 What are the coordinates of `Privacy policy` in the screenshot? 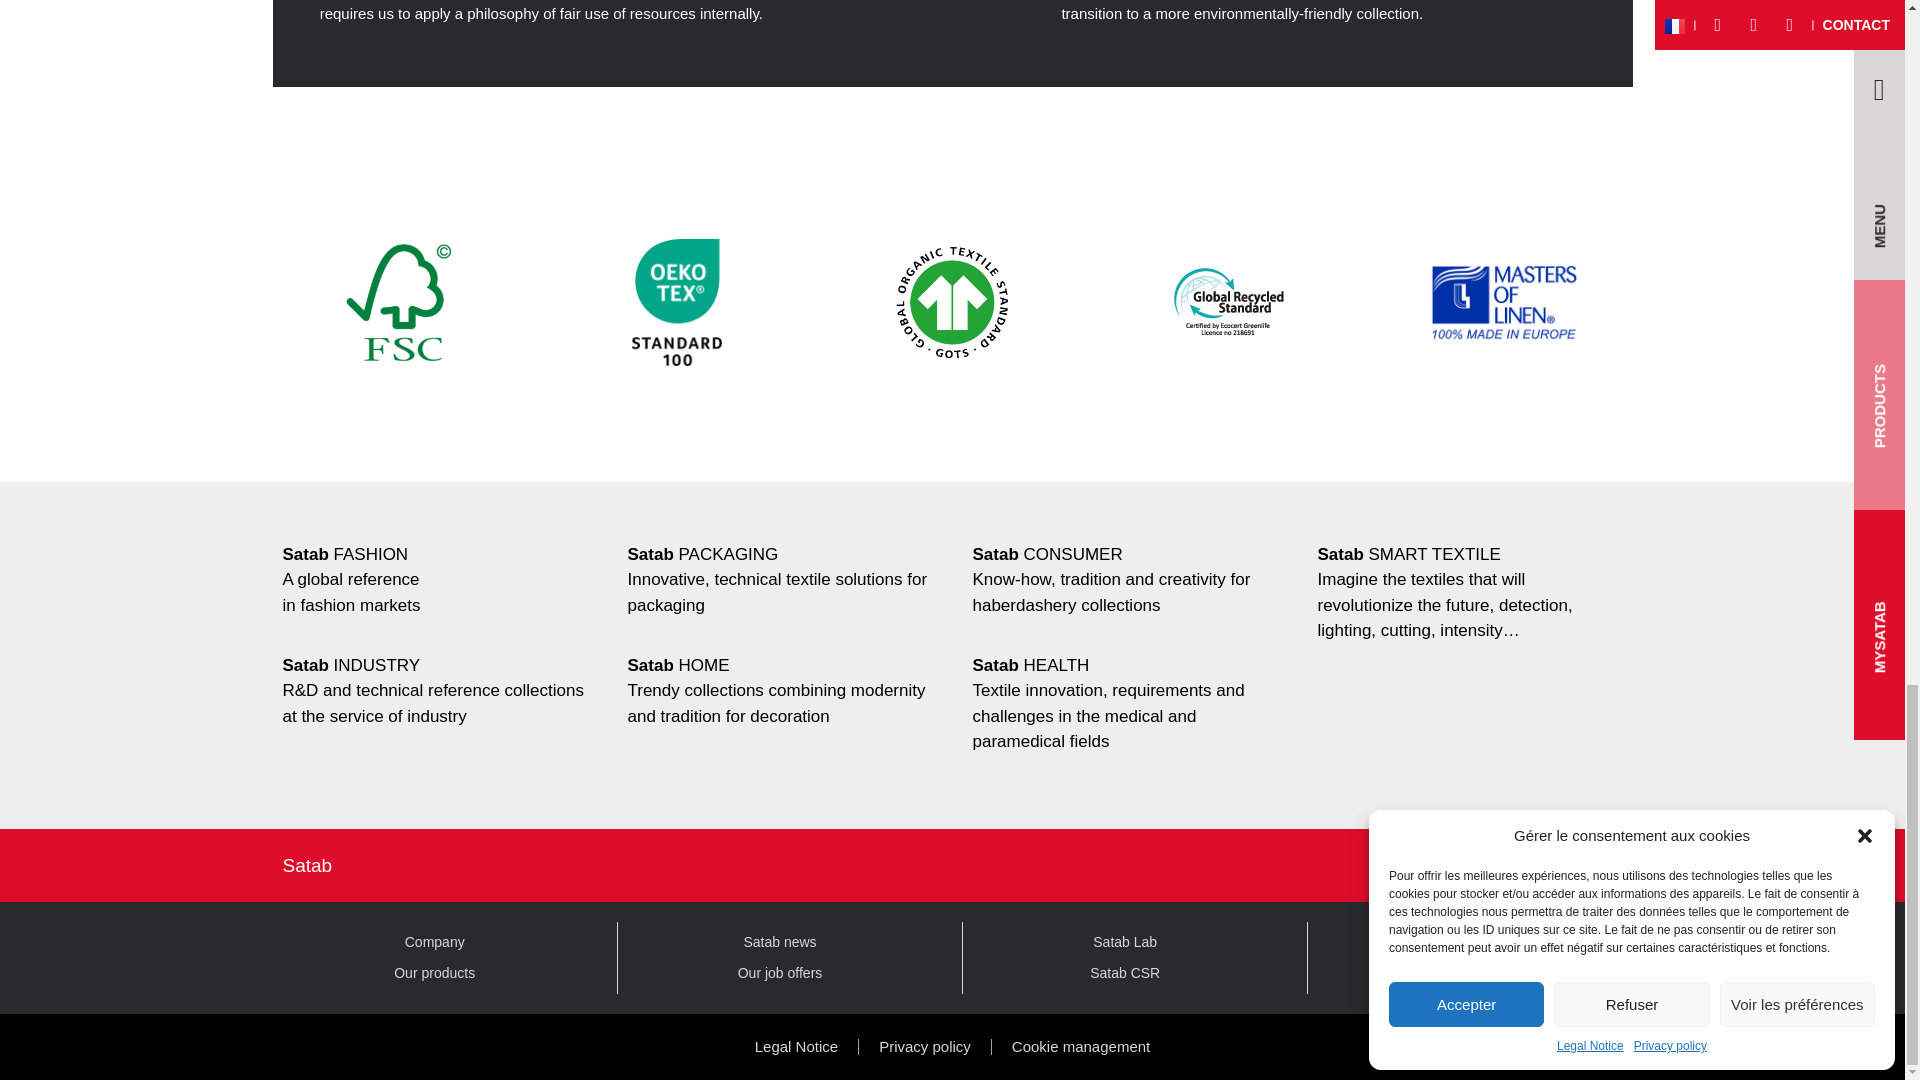 It's located at (924, 1046).